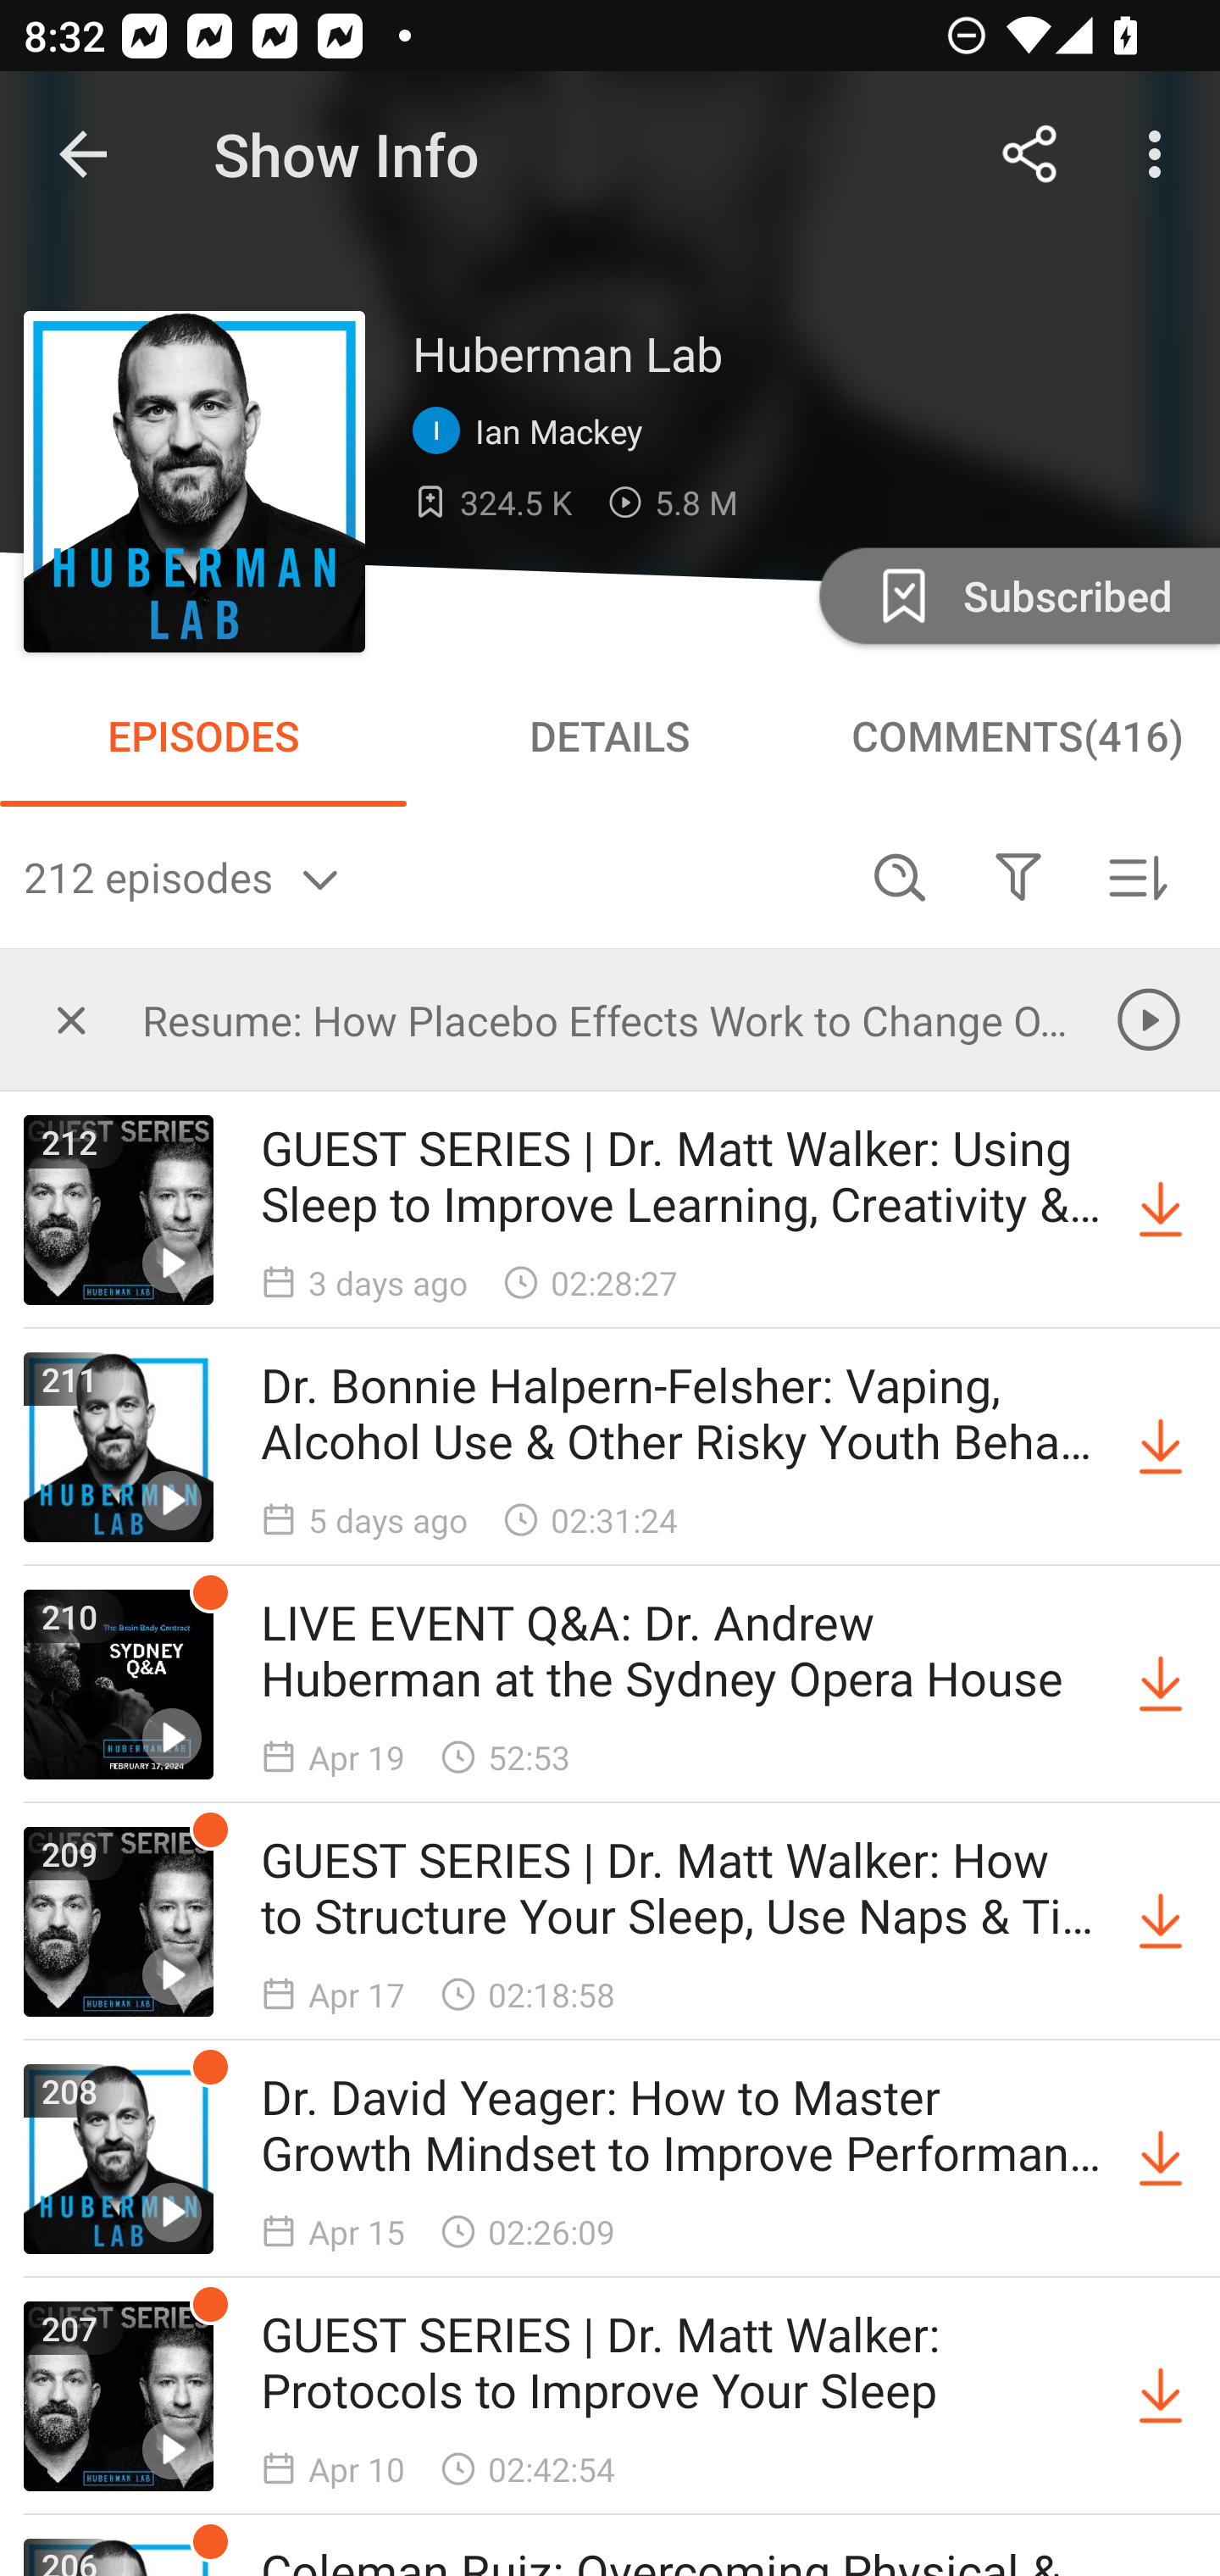  What do you see at coordinates (1161, 154) in the screenshot?
I see `More options` at bounding box center [1161, 154].